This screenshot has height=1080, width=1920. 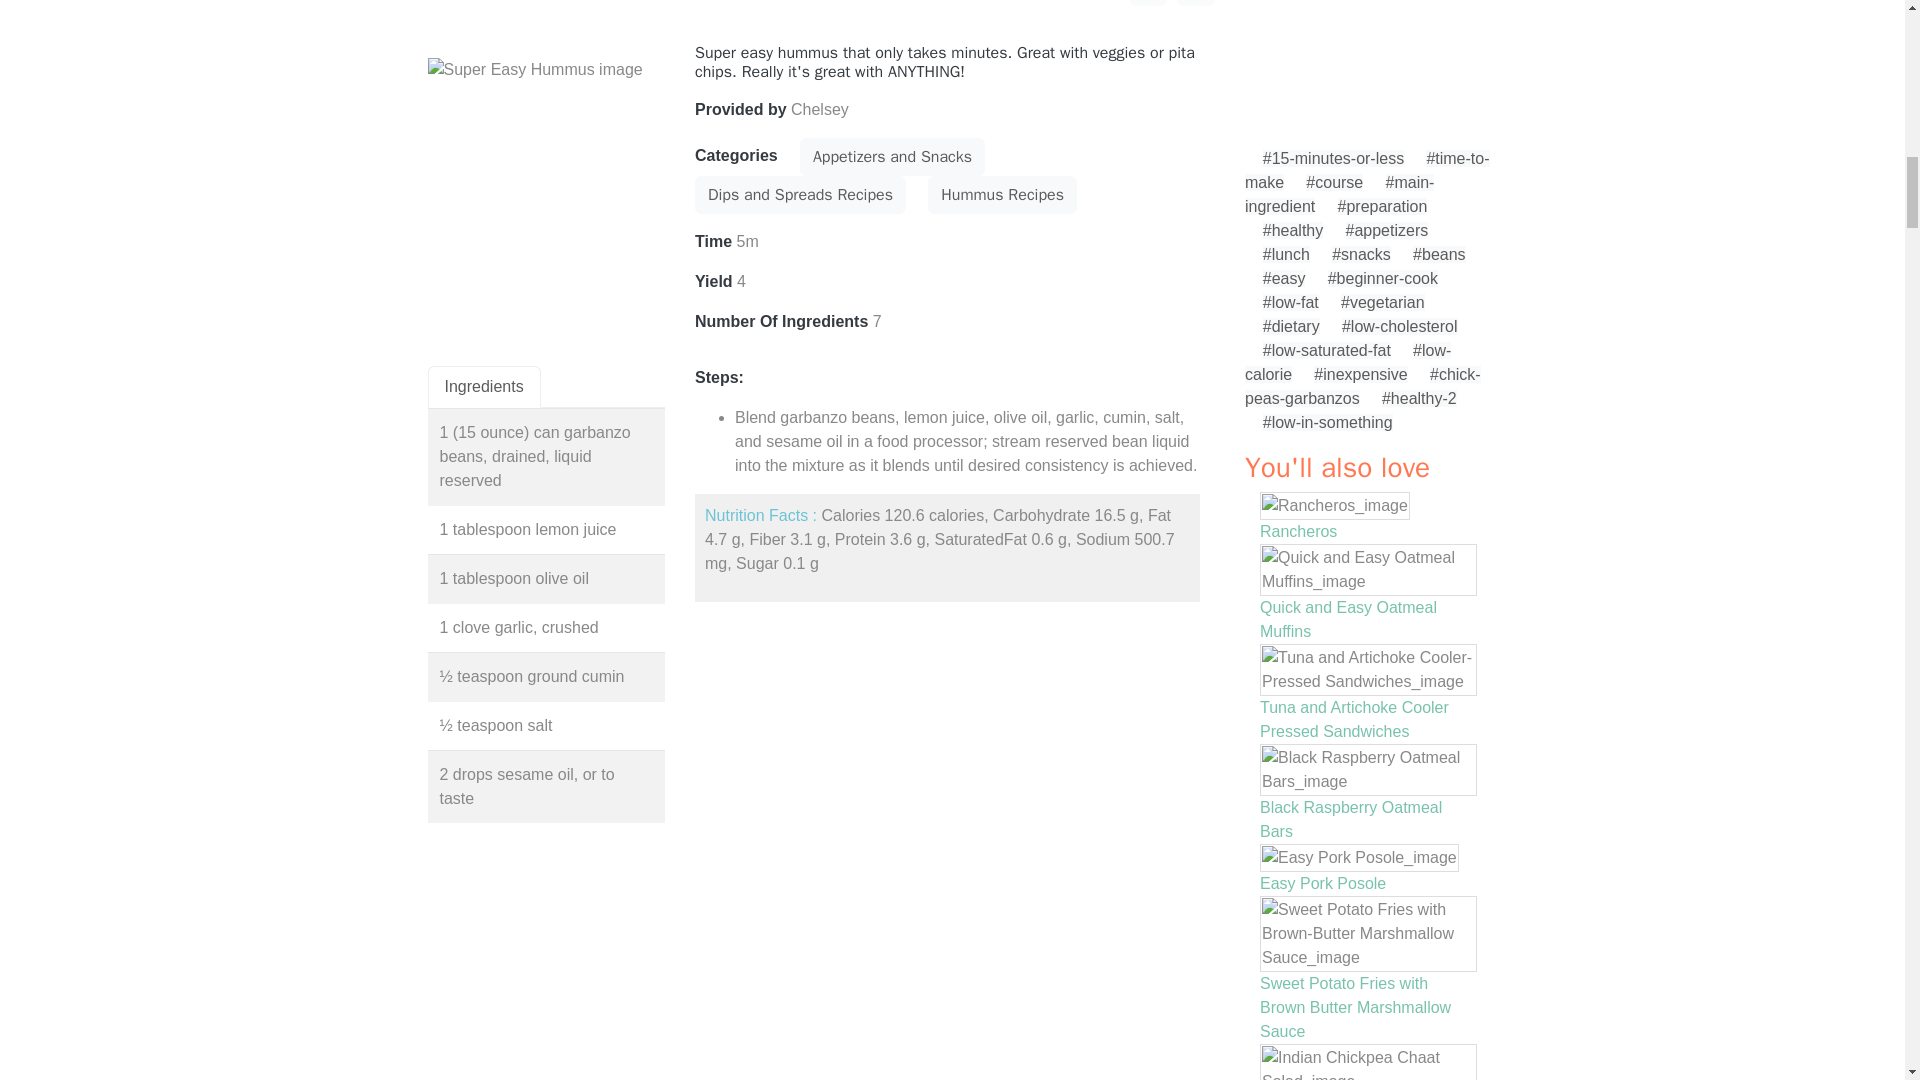 I want to click on Appetizers and Snacks, so click(x=892, y=157).